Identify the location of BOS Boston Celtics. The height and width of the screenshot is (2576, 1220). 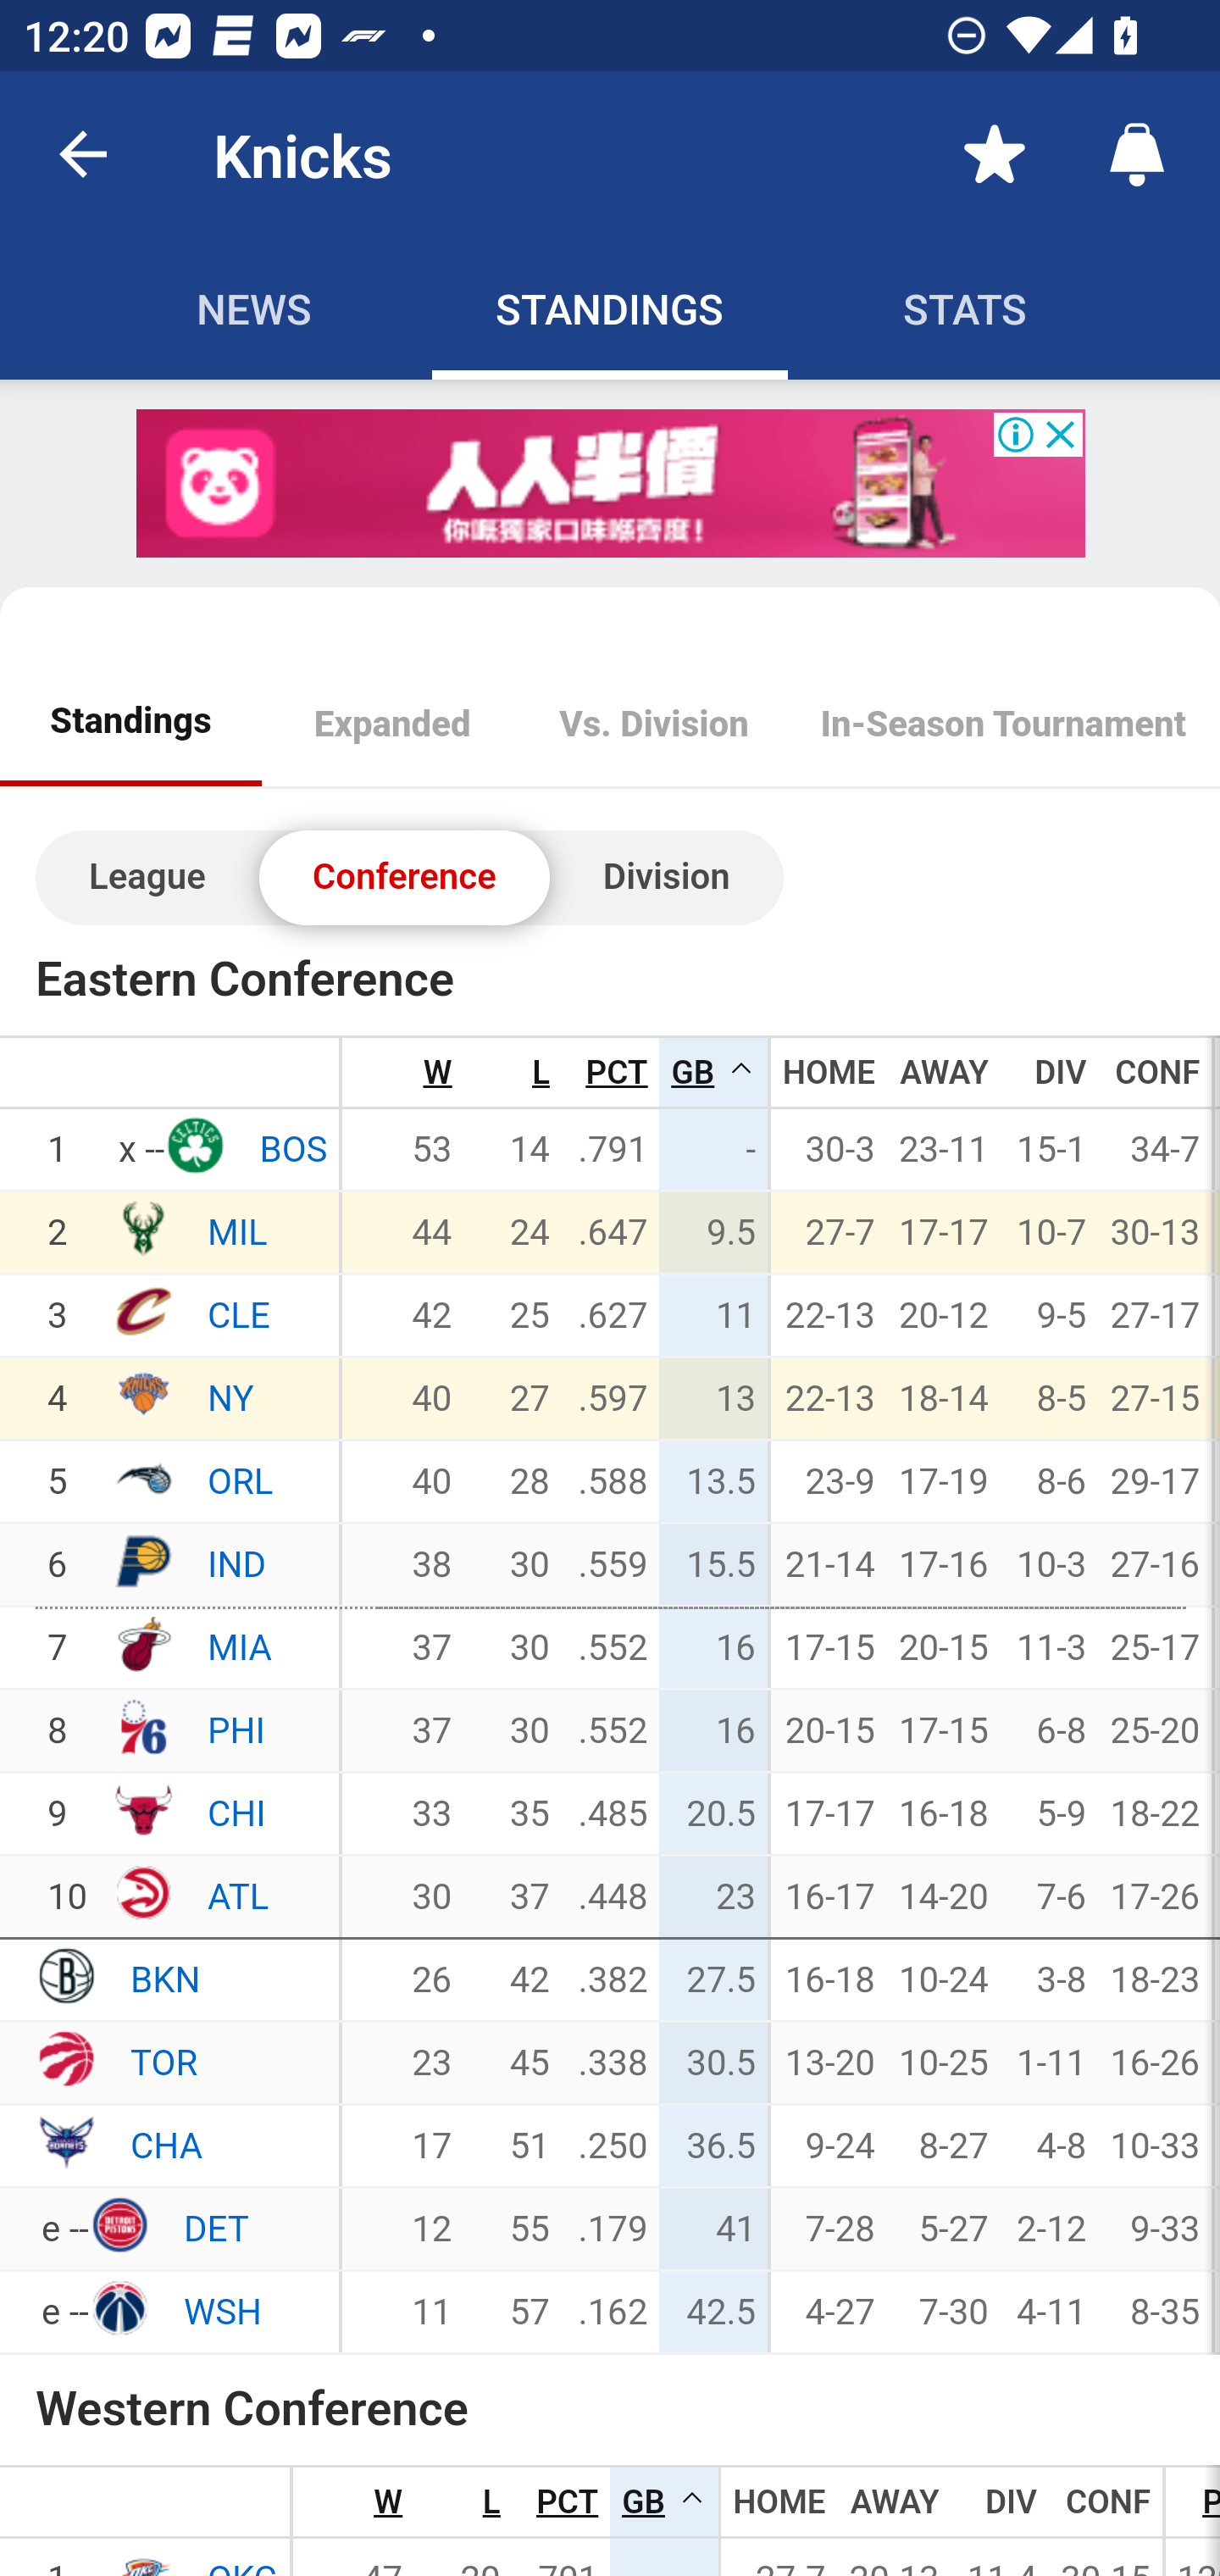
(292, 1150).